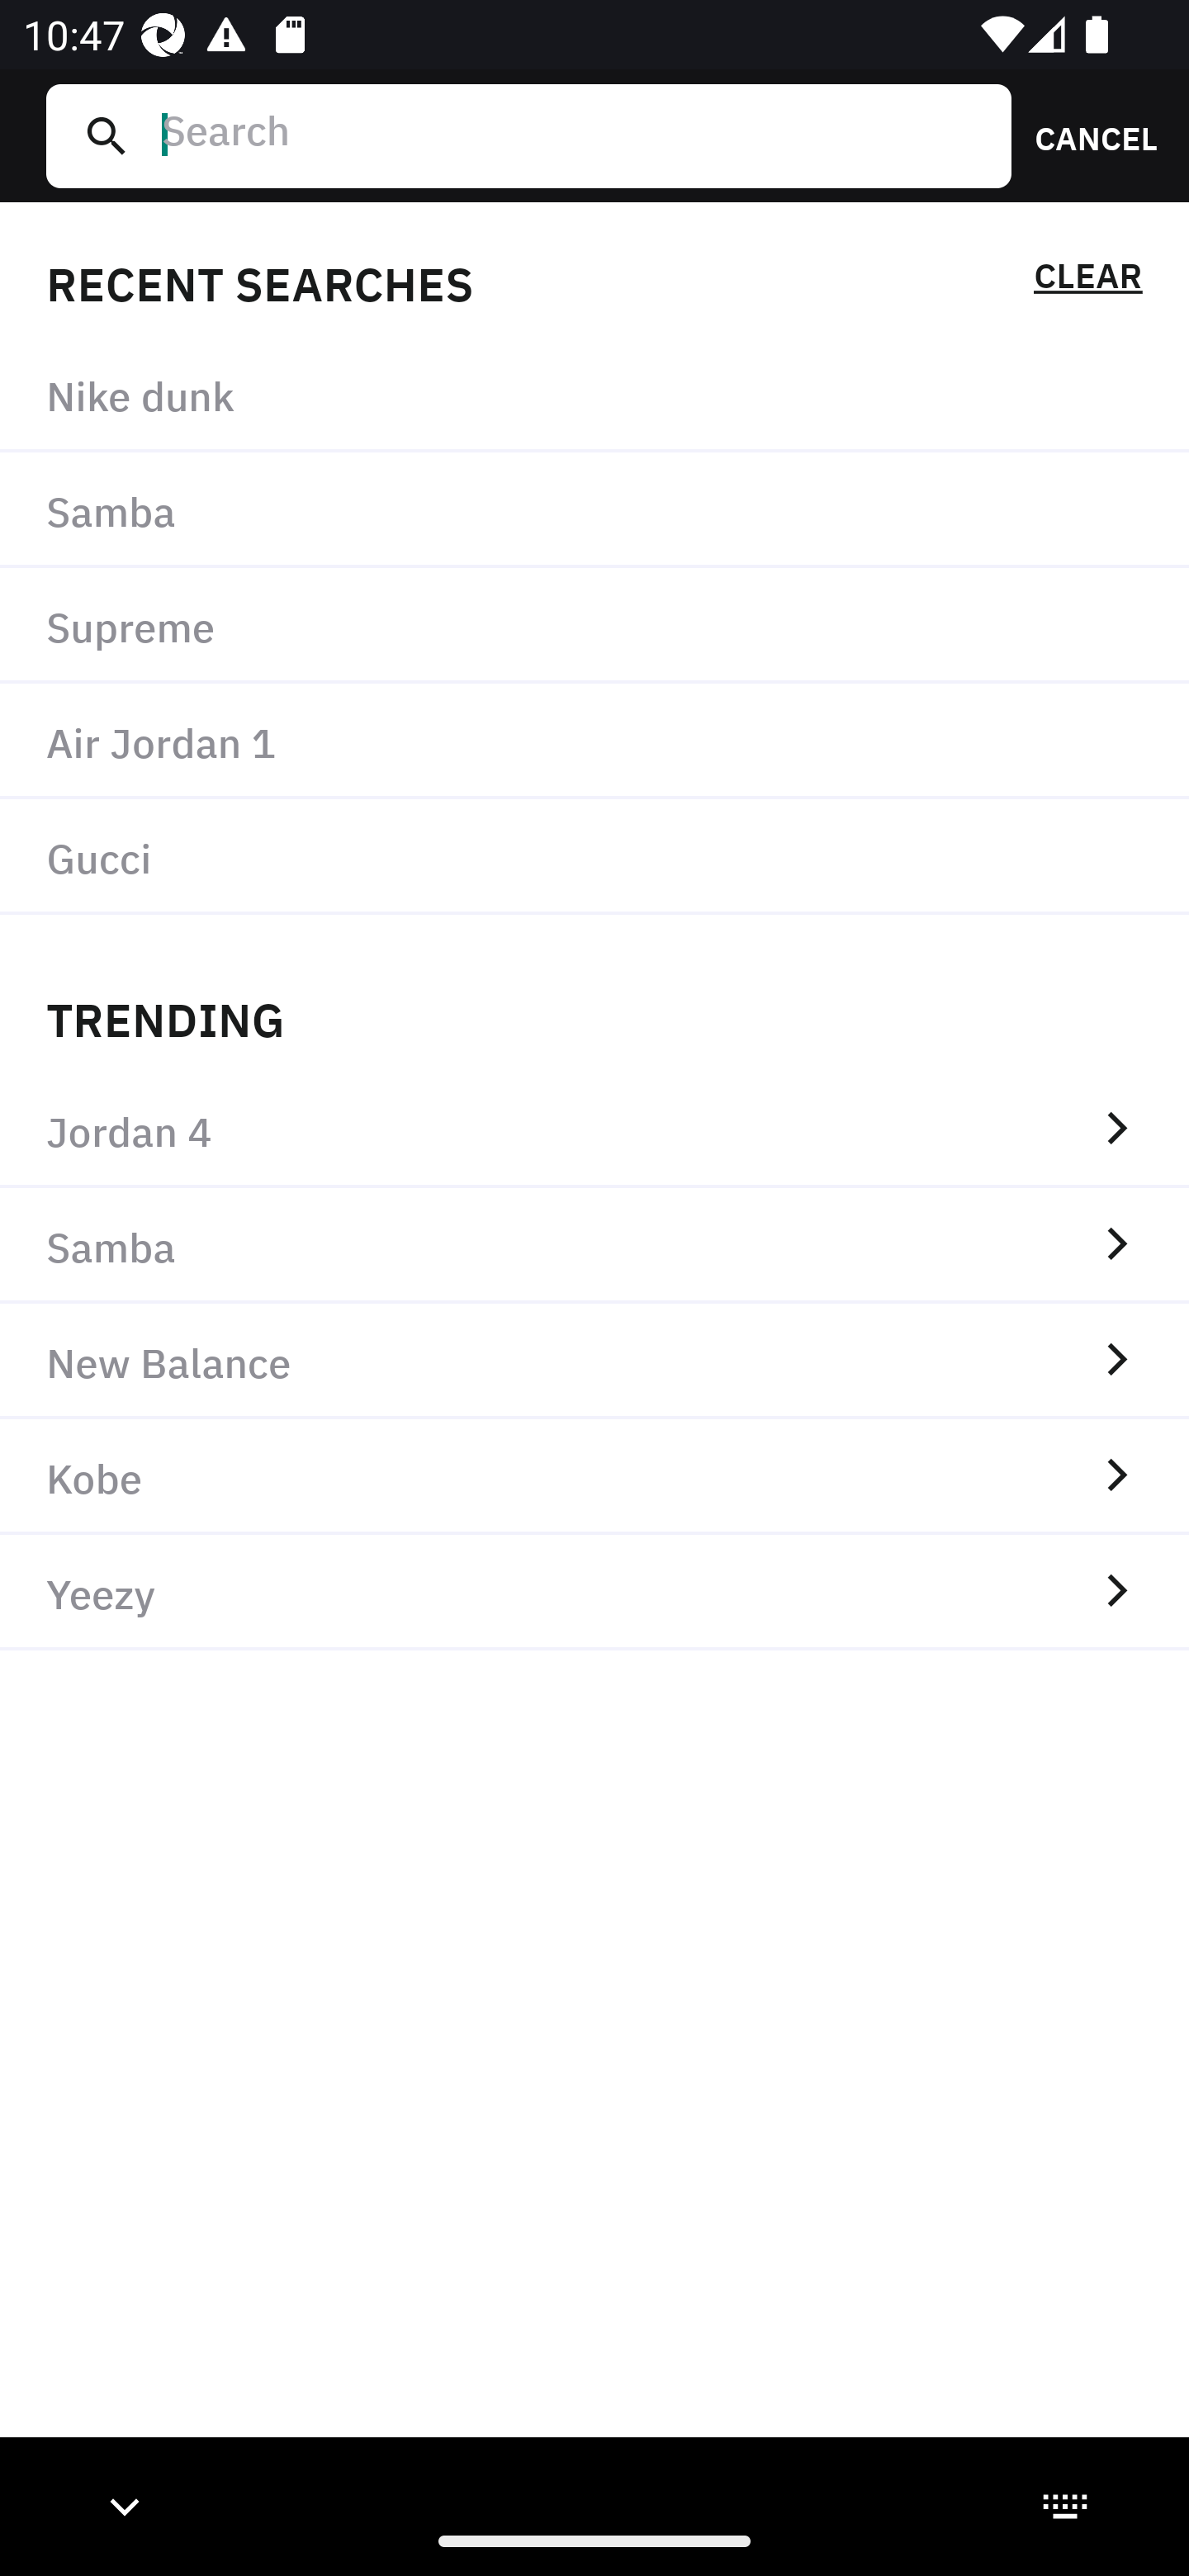 The height and width of the screenshot is (2576, 1189). I want to click on New Balance , so click(594, 1361).